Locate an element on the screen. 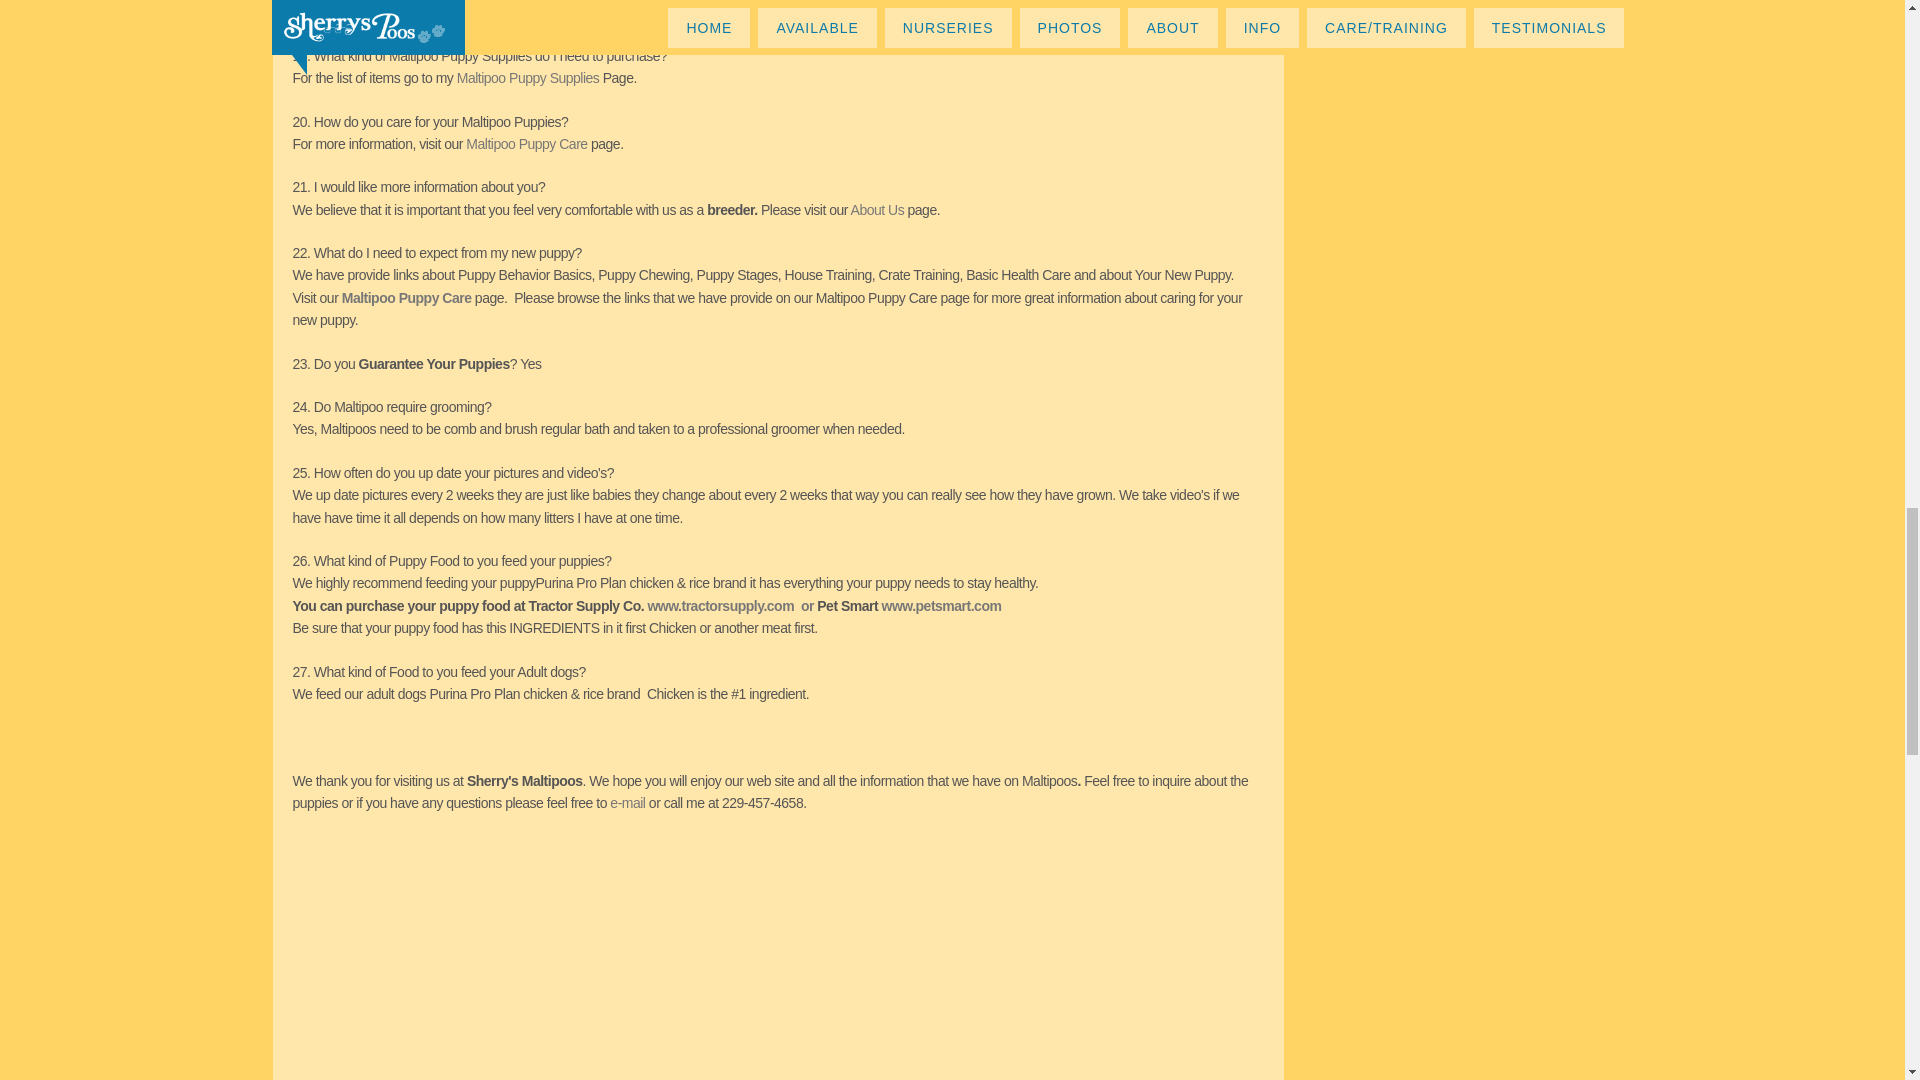 The height and width of the screenshot is (1080, 1920). e-mail  is located at coordinates (627, 802).